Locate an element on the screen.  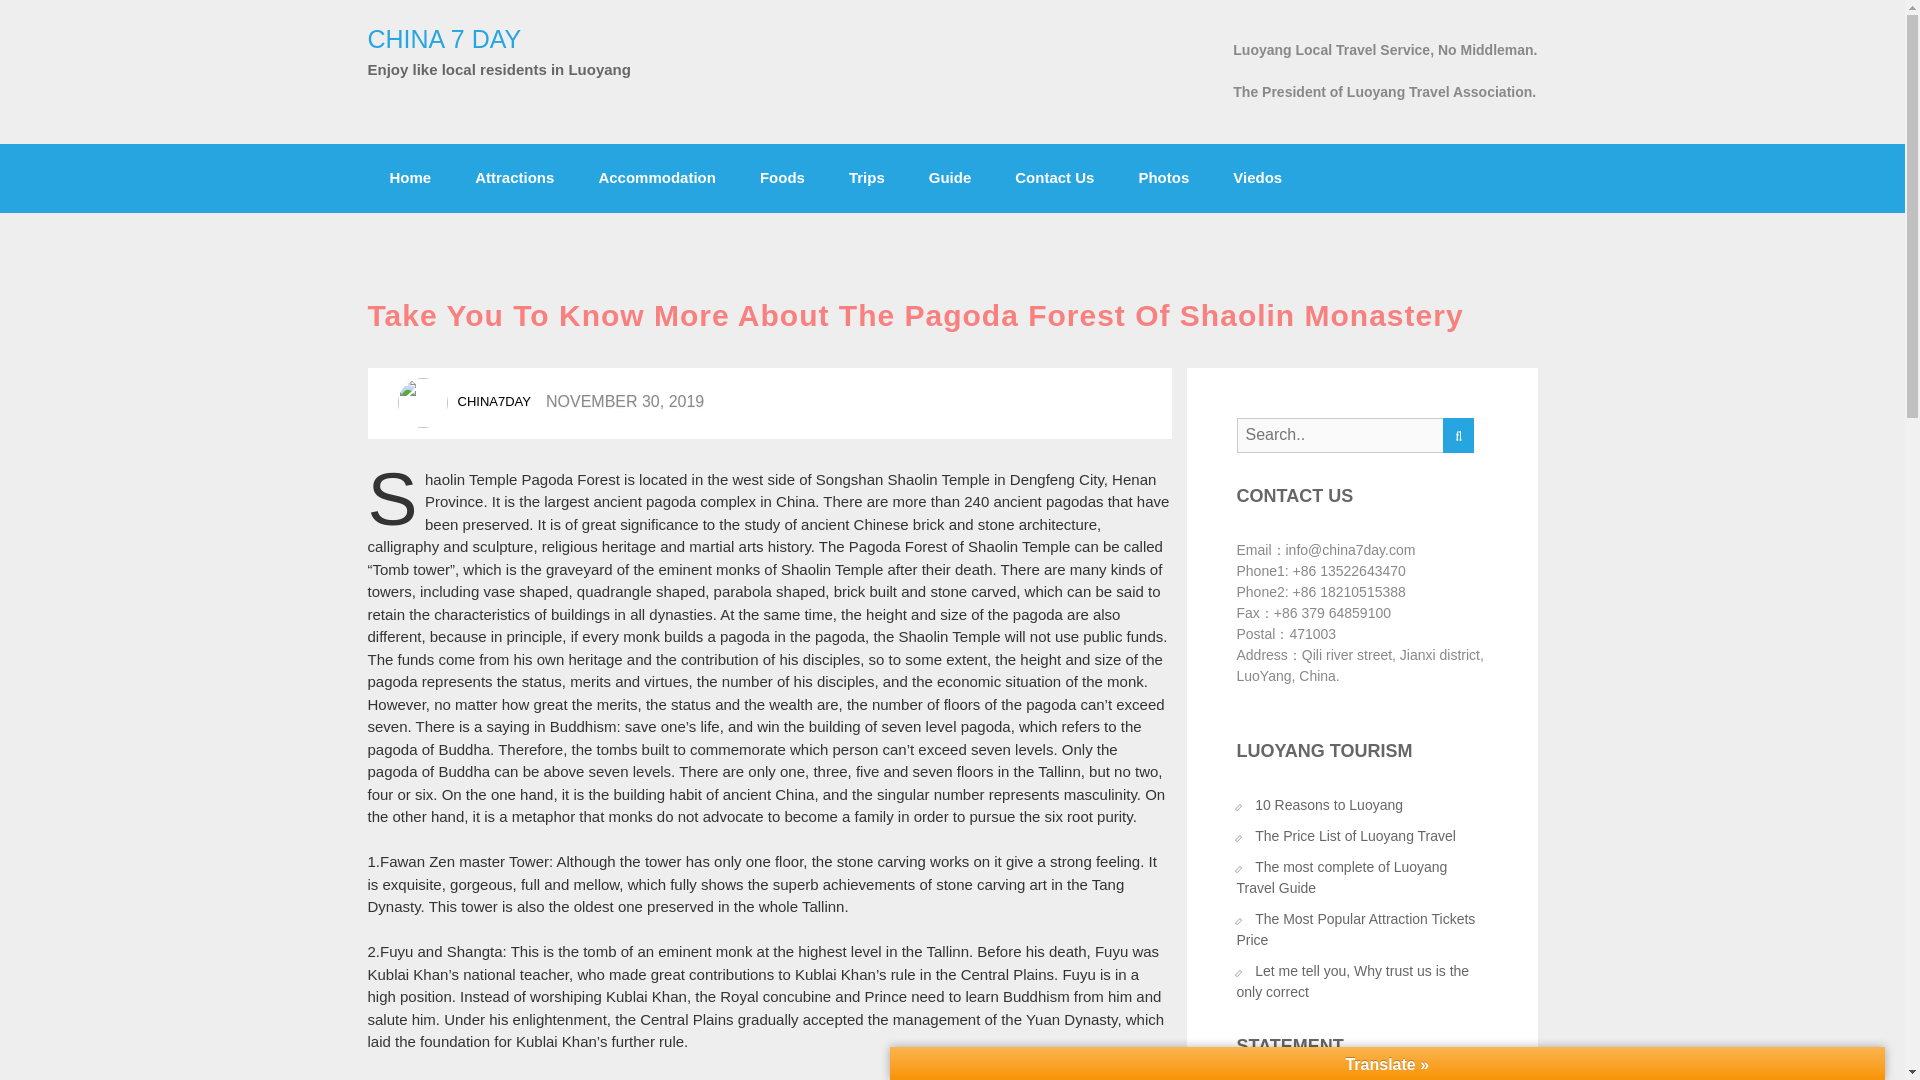
10 Reasons to Luoyang is located at coordinates (1329, 805).